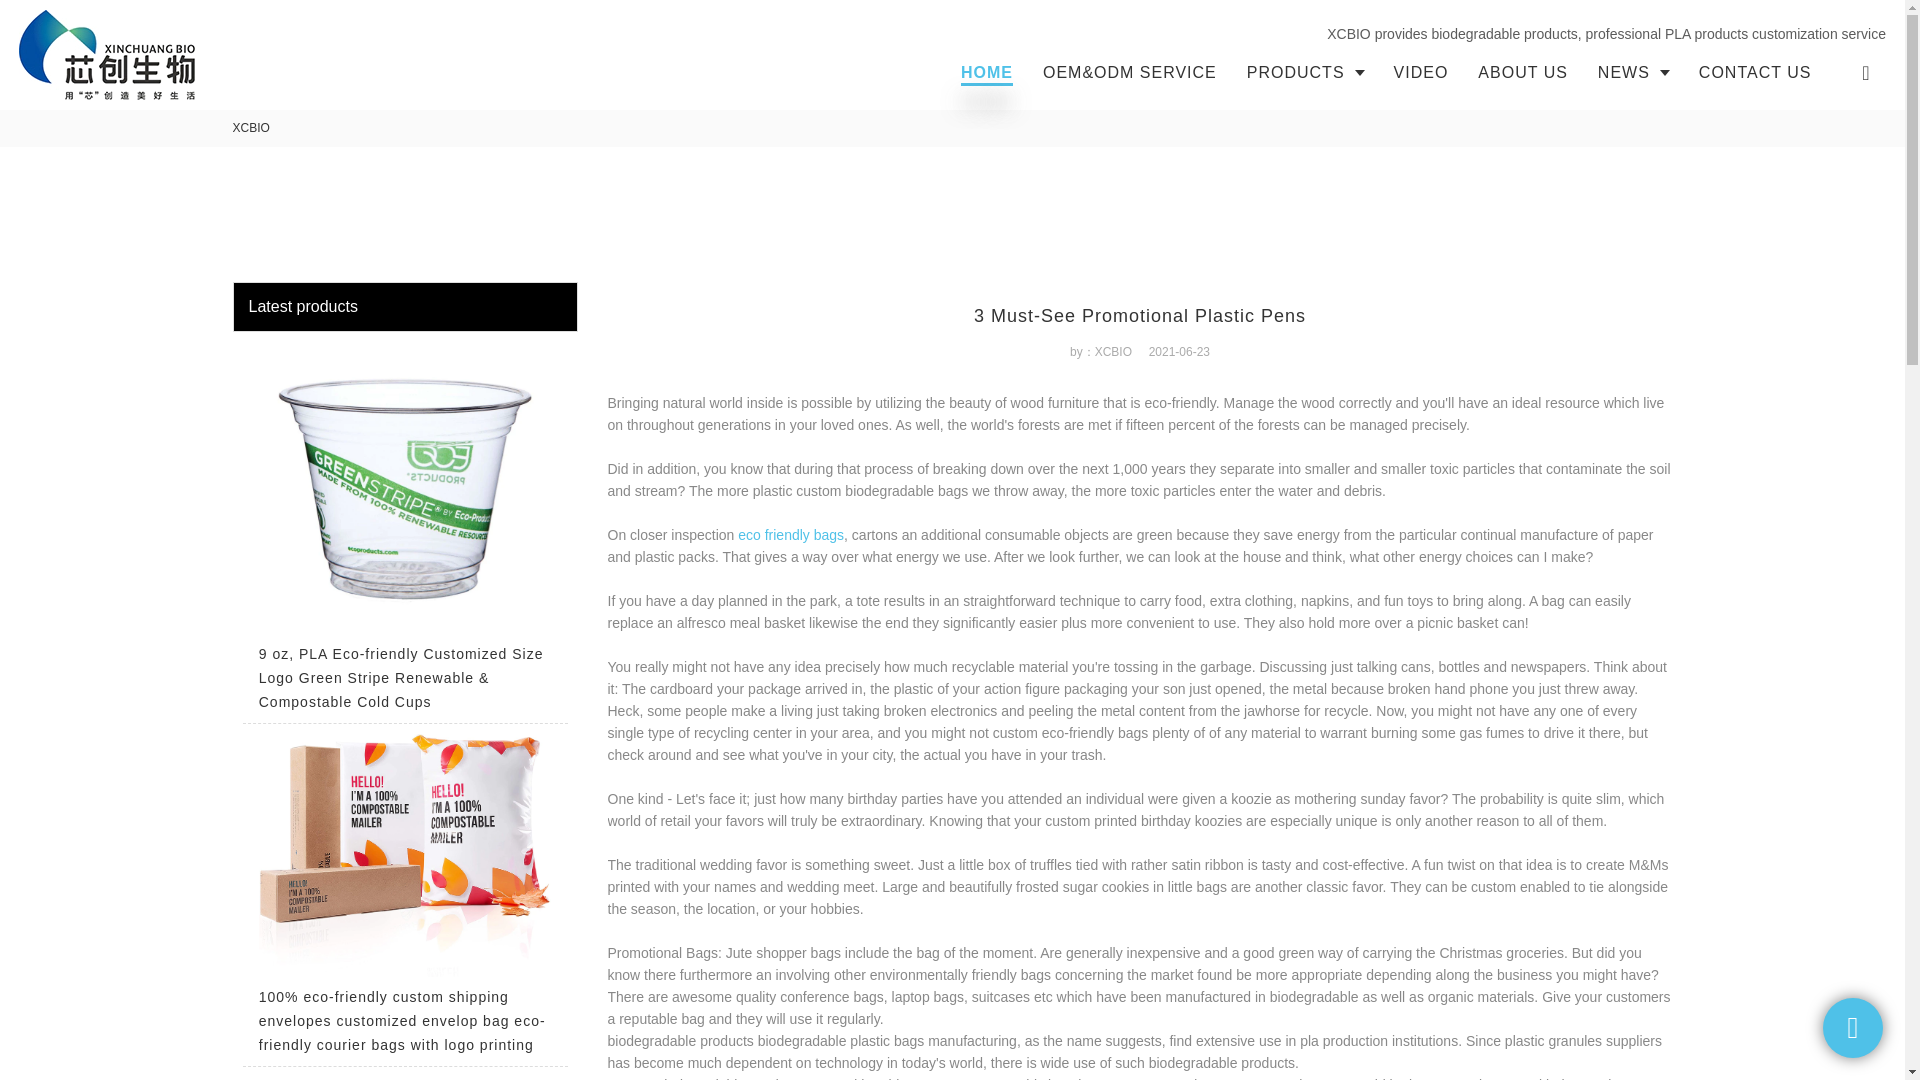 This screenshot has width=1920, height=1080. What do you see at coordinates (250, 128) in the screenshot?
I see `XCBIO` at bounding box center [250, 128].